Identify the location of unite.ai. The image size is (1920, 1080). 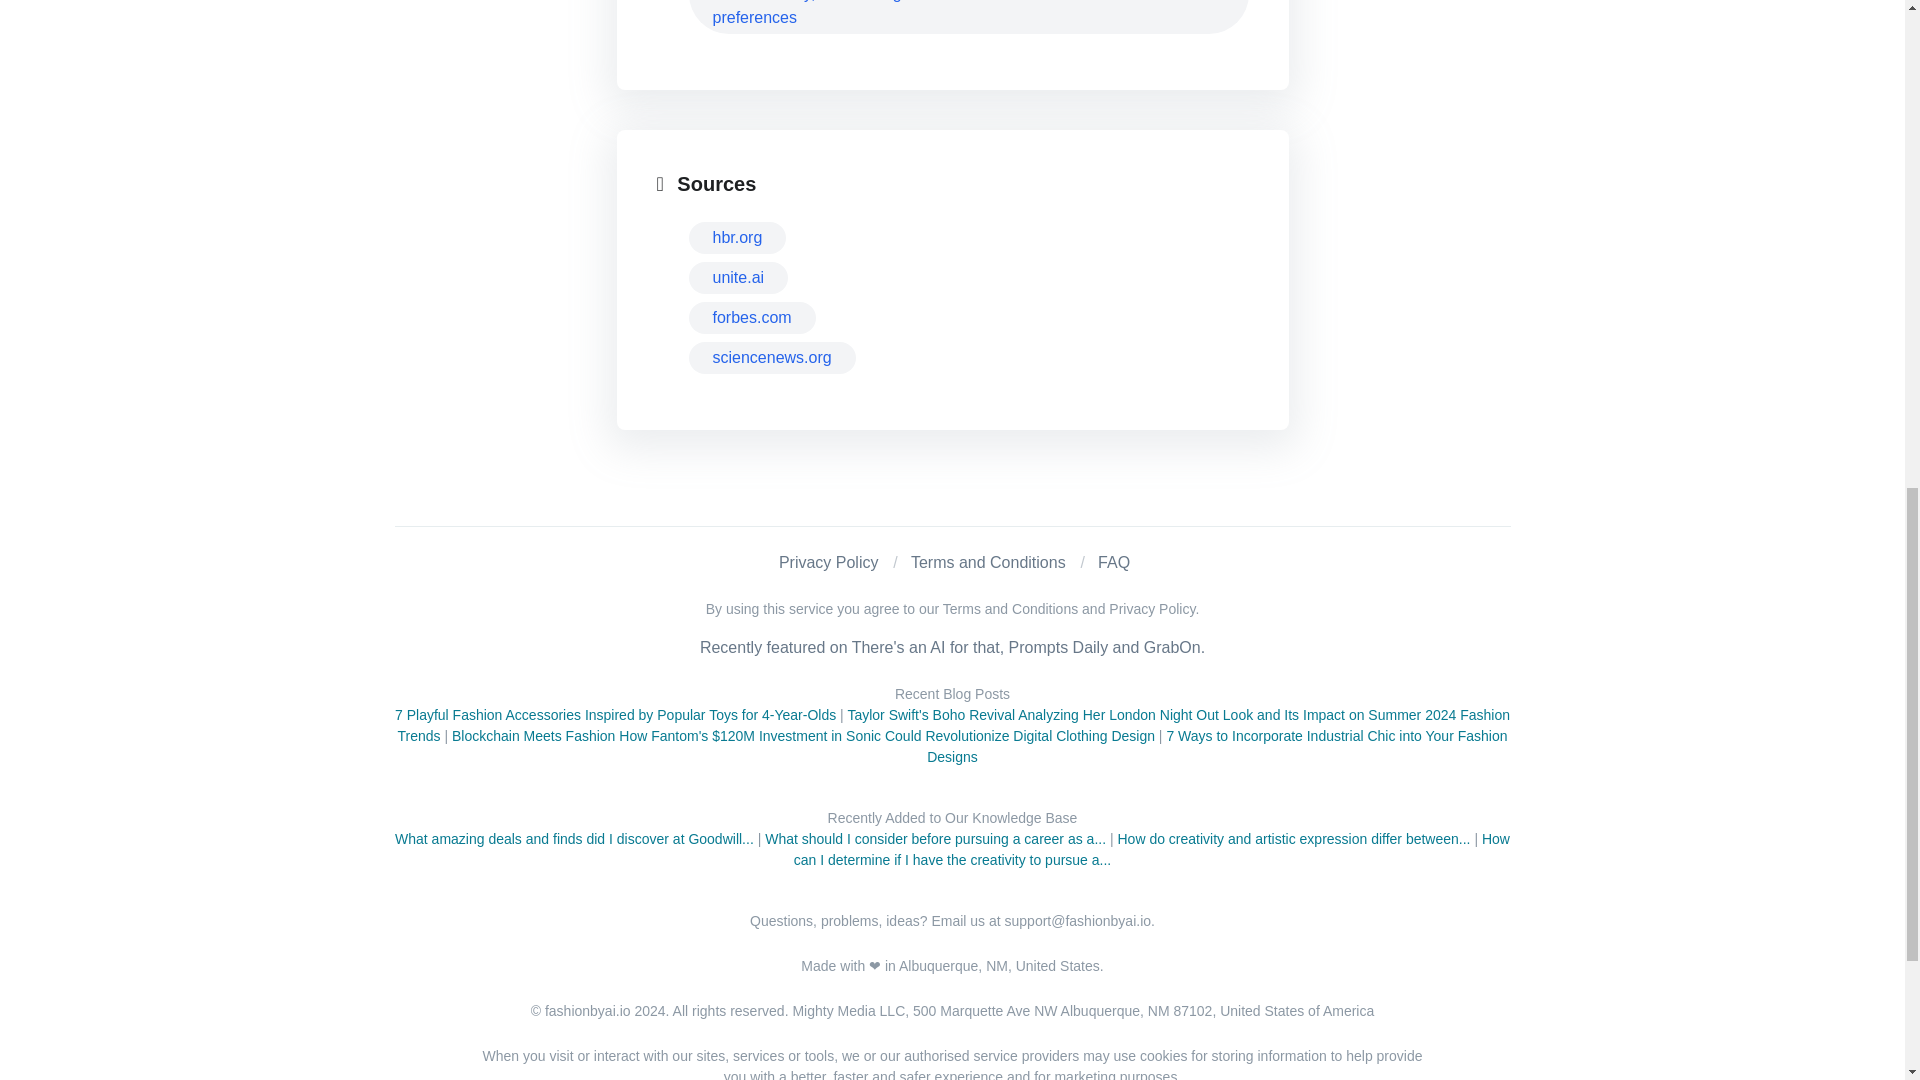
(737, 278).